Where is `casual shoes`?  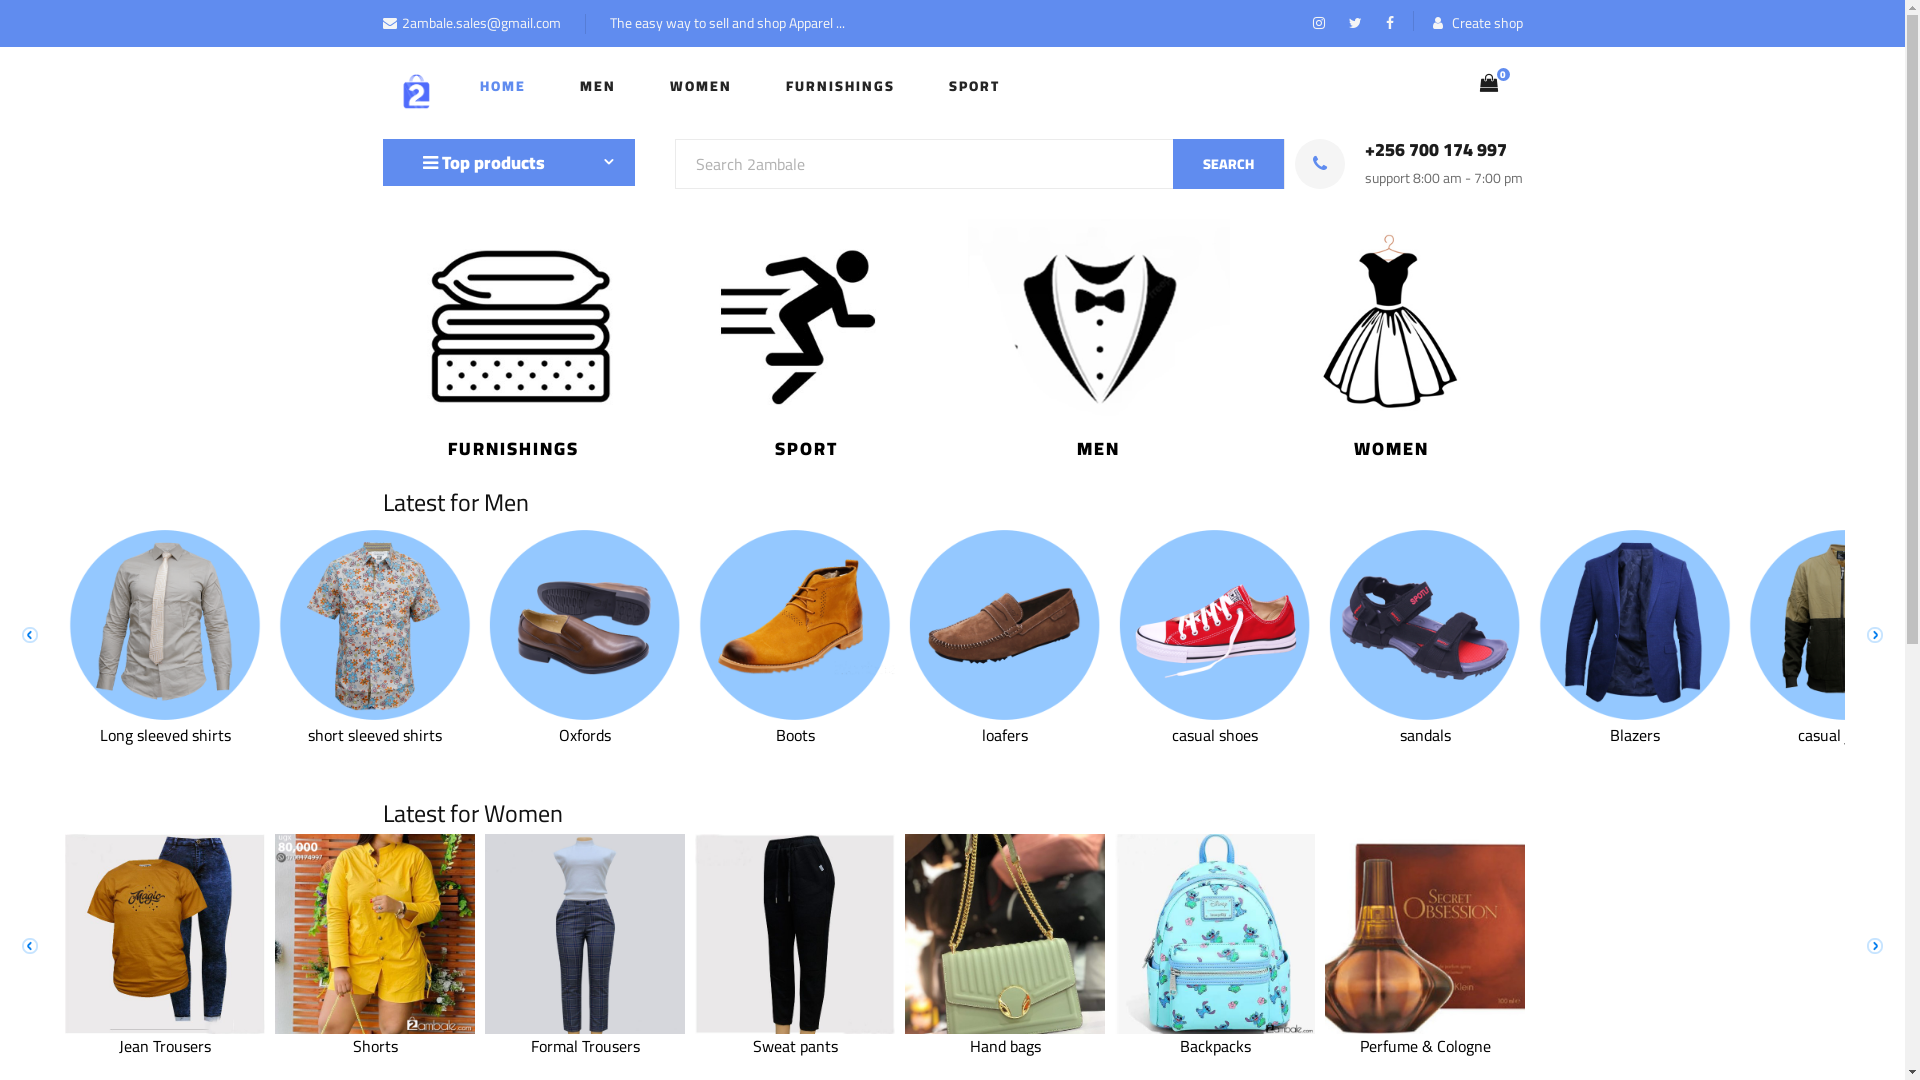 casual shoes is located at coordinates (1215, 678).